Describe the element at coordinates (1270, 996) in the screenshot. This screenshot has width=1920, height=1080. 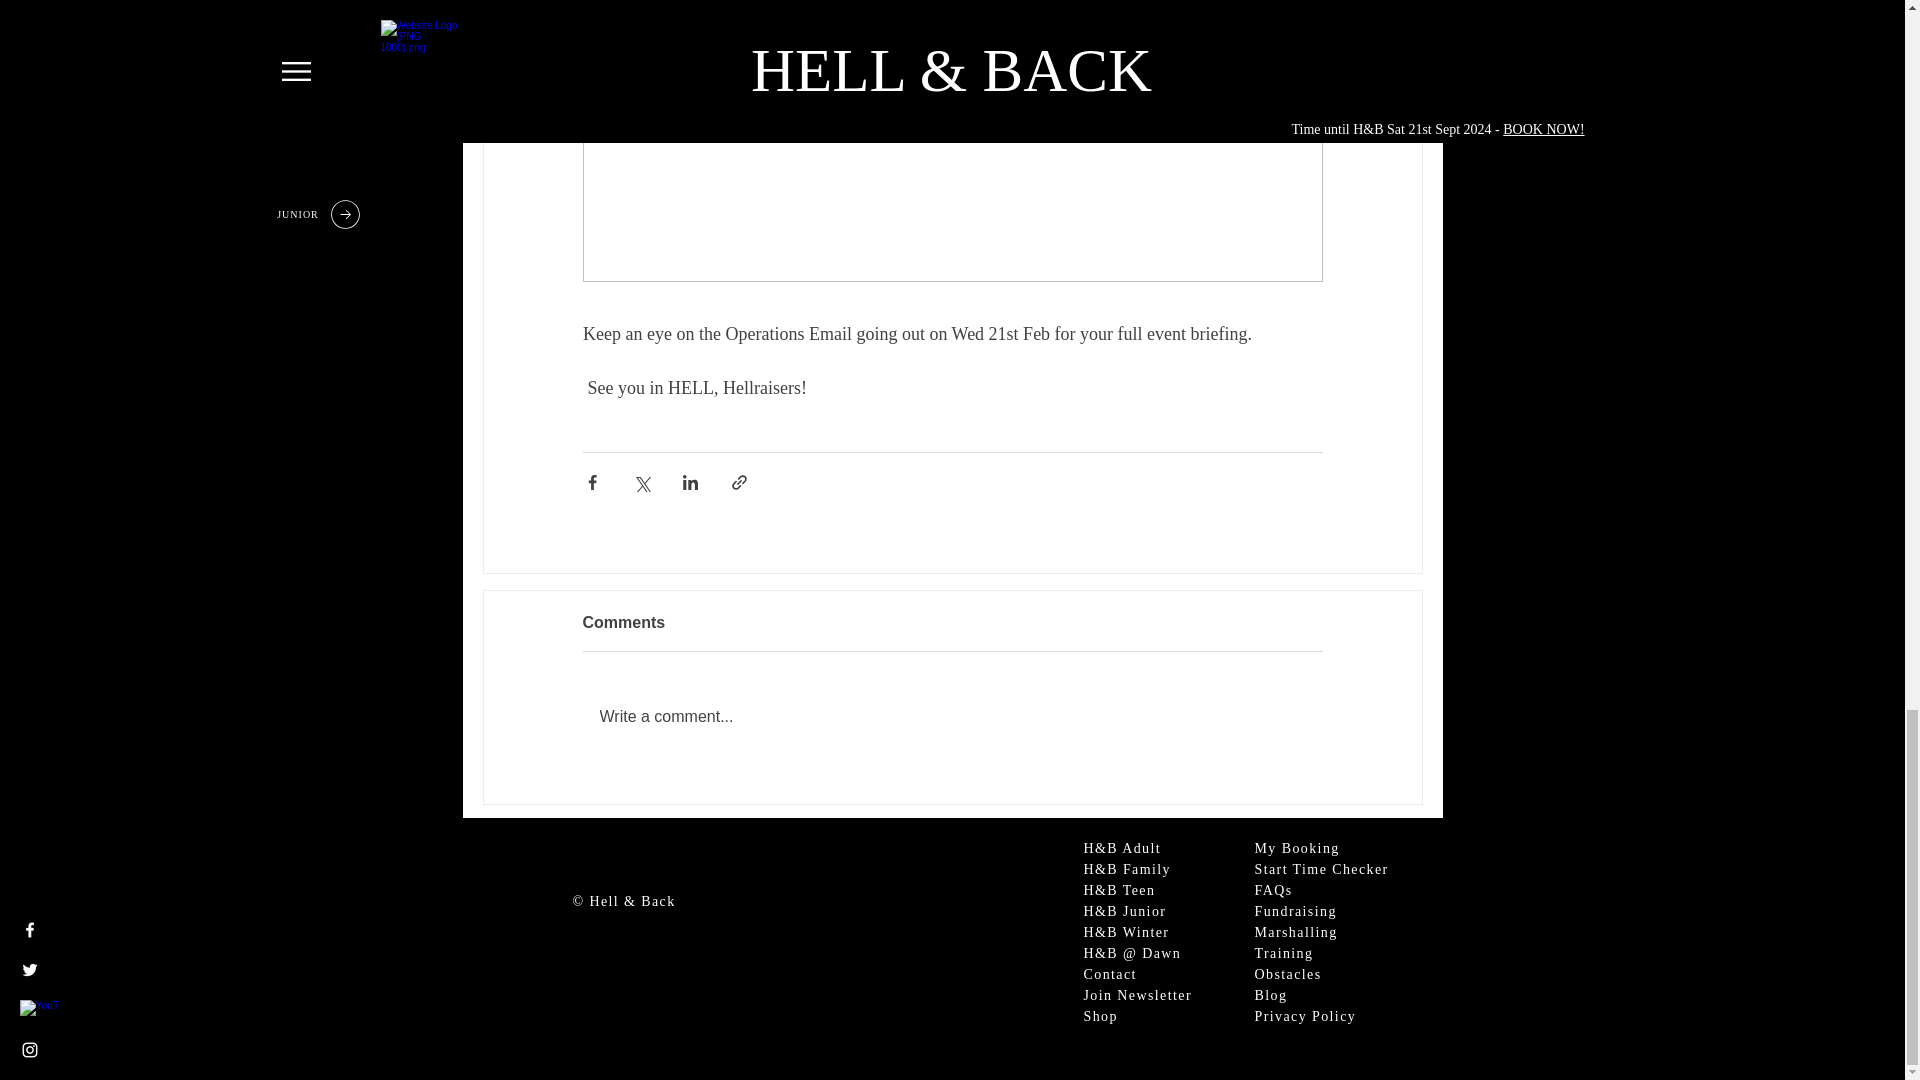
I see `Blog` at that location.